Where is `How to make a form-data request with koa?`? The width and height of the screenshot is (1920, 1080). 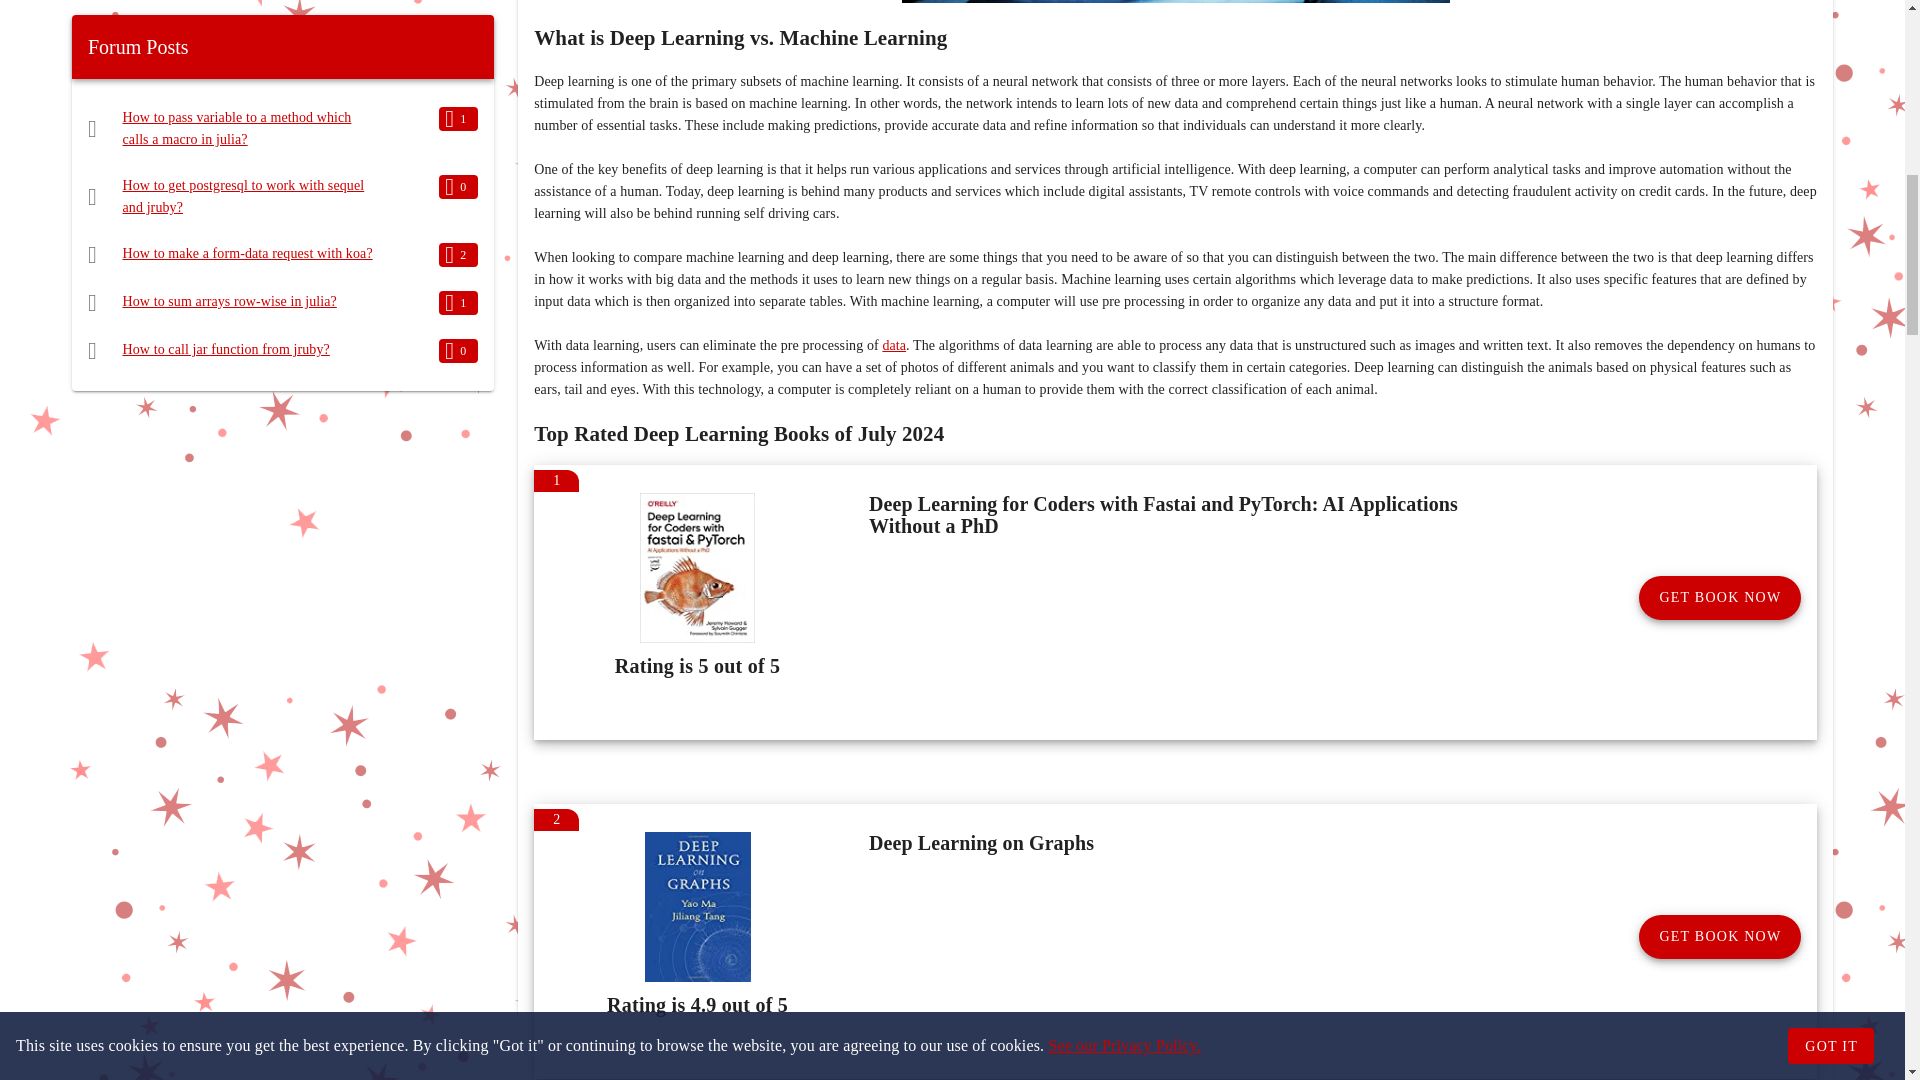 How to make a form-data request with koa? is located at coordinates (247, 254).